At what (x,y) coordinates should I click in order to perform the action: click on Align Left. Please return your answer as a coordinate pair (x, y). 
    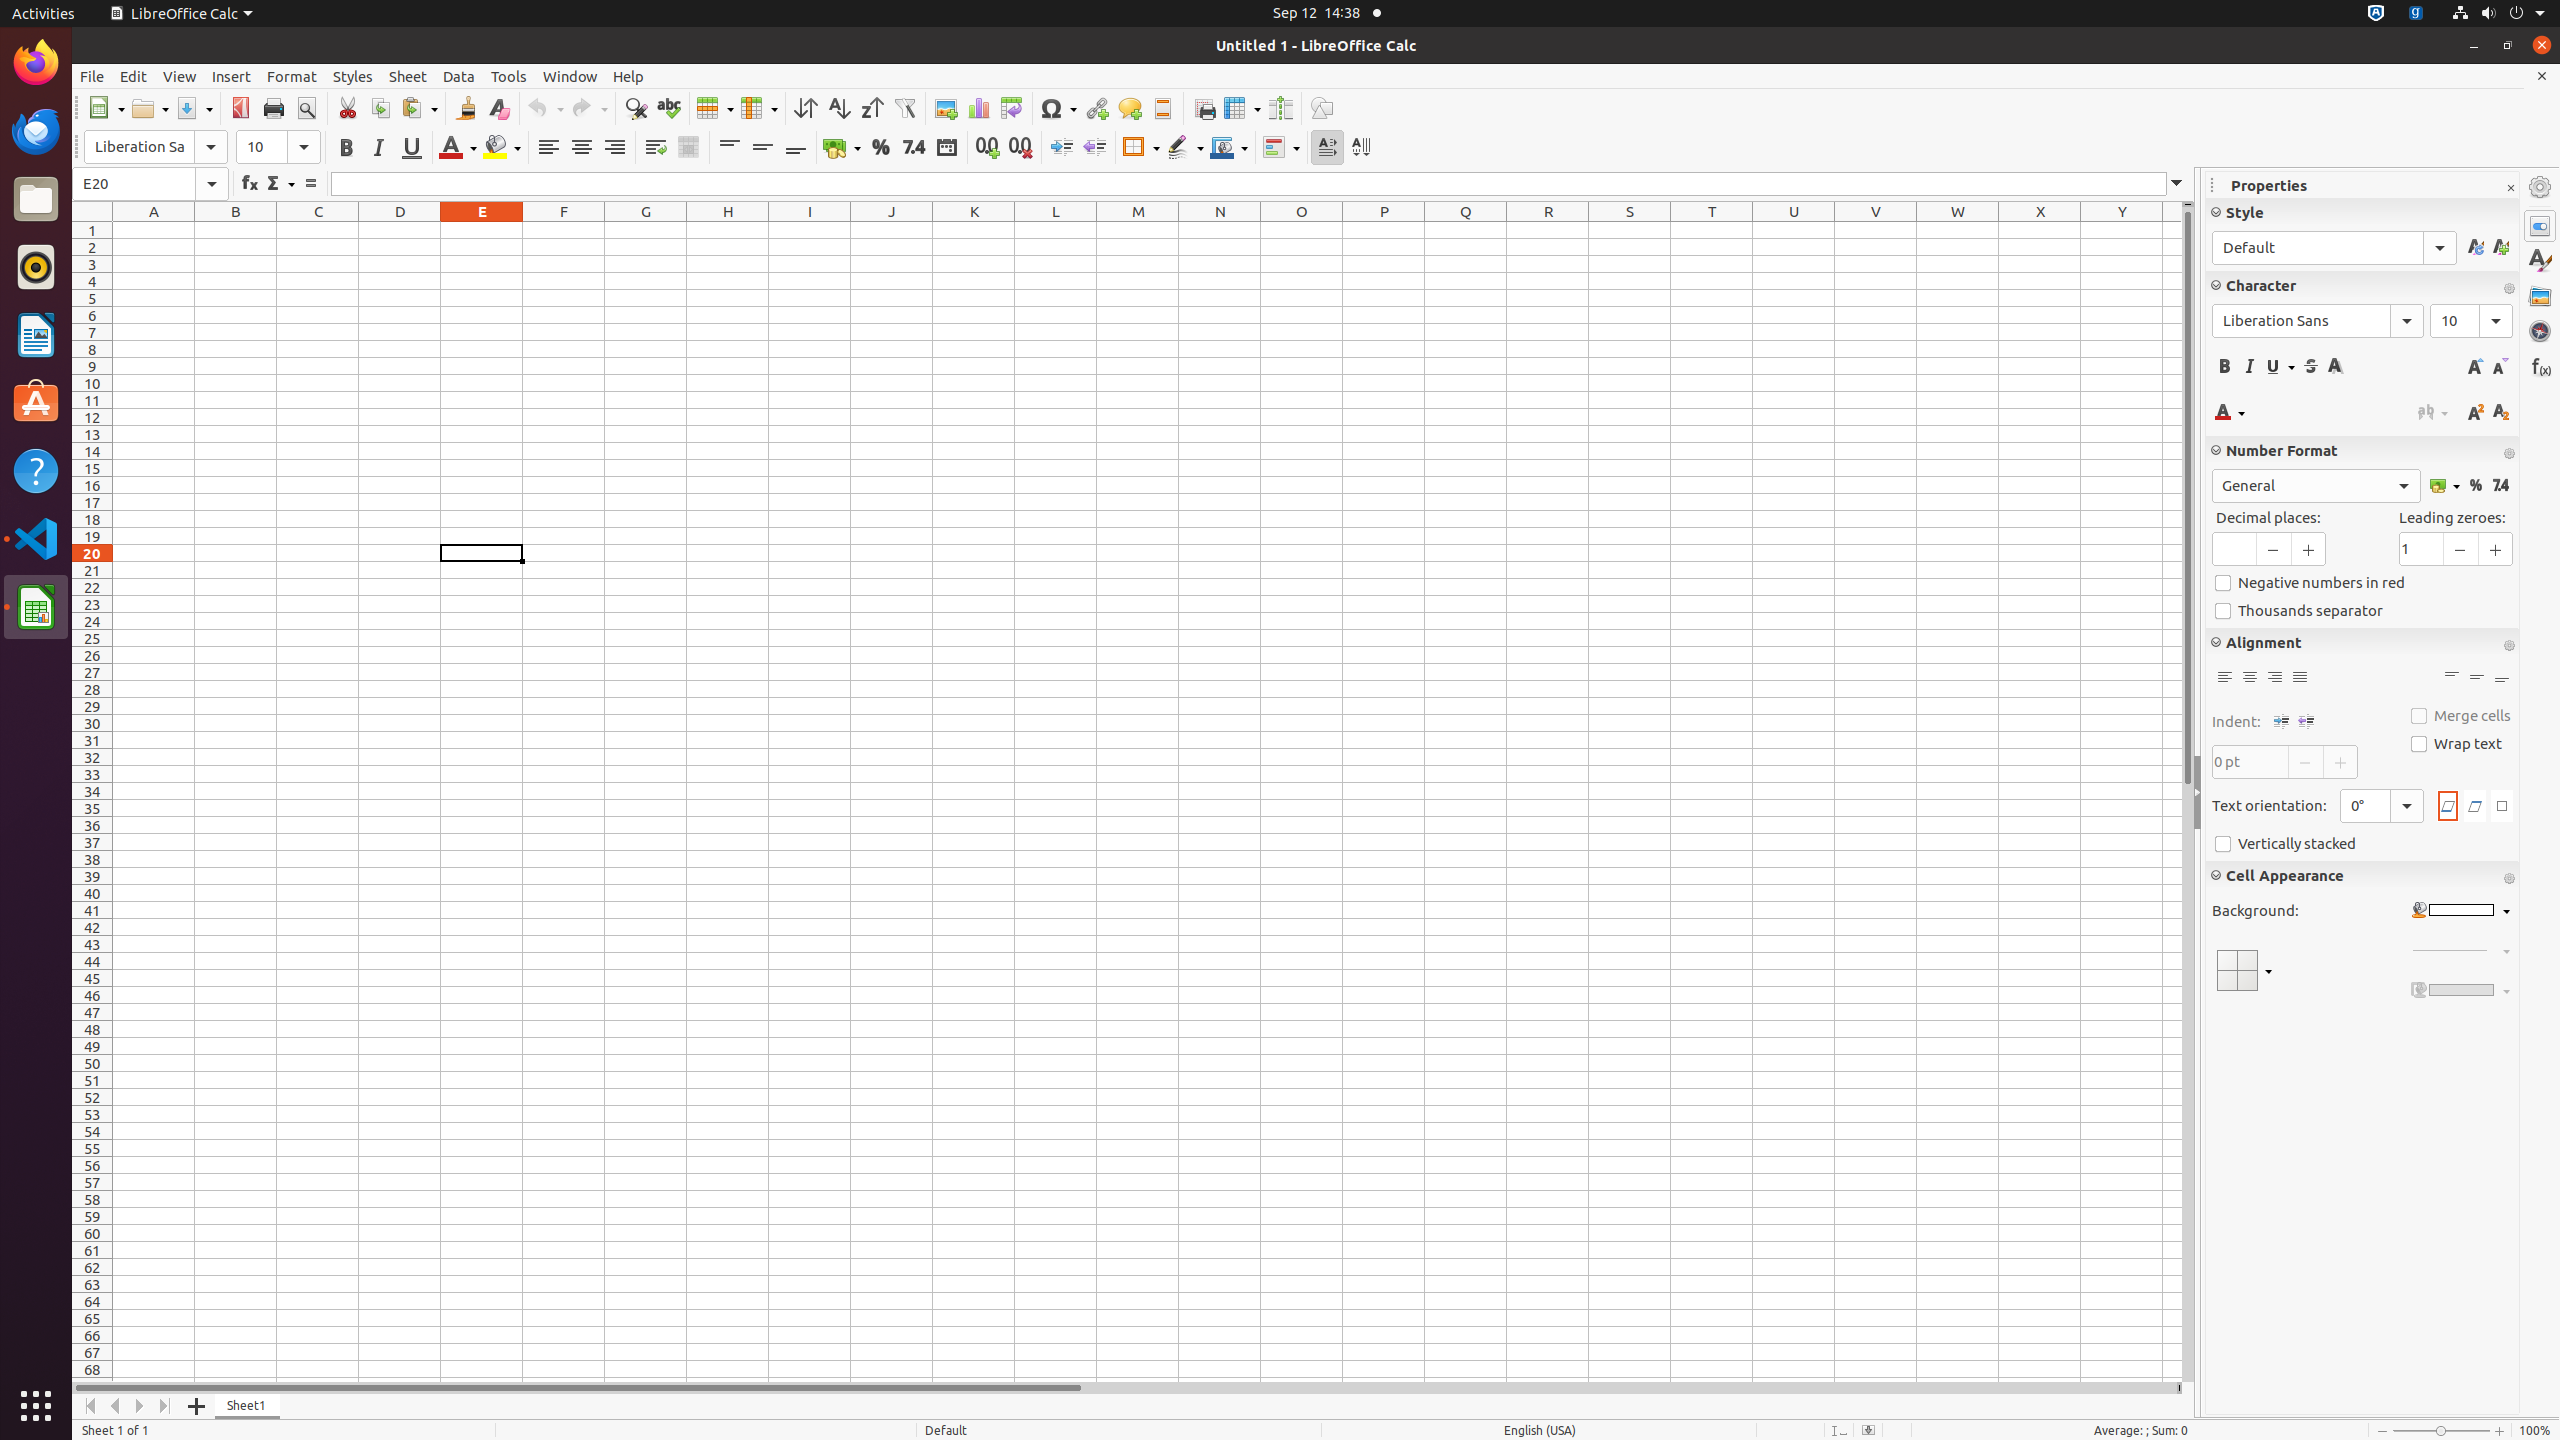
    Looking at the image, I should click on (548, 148).